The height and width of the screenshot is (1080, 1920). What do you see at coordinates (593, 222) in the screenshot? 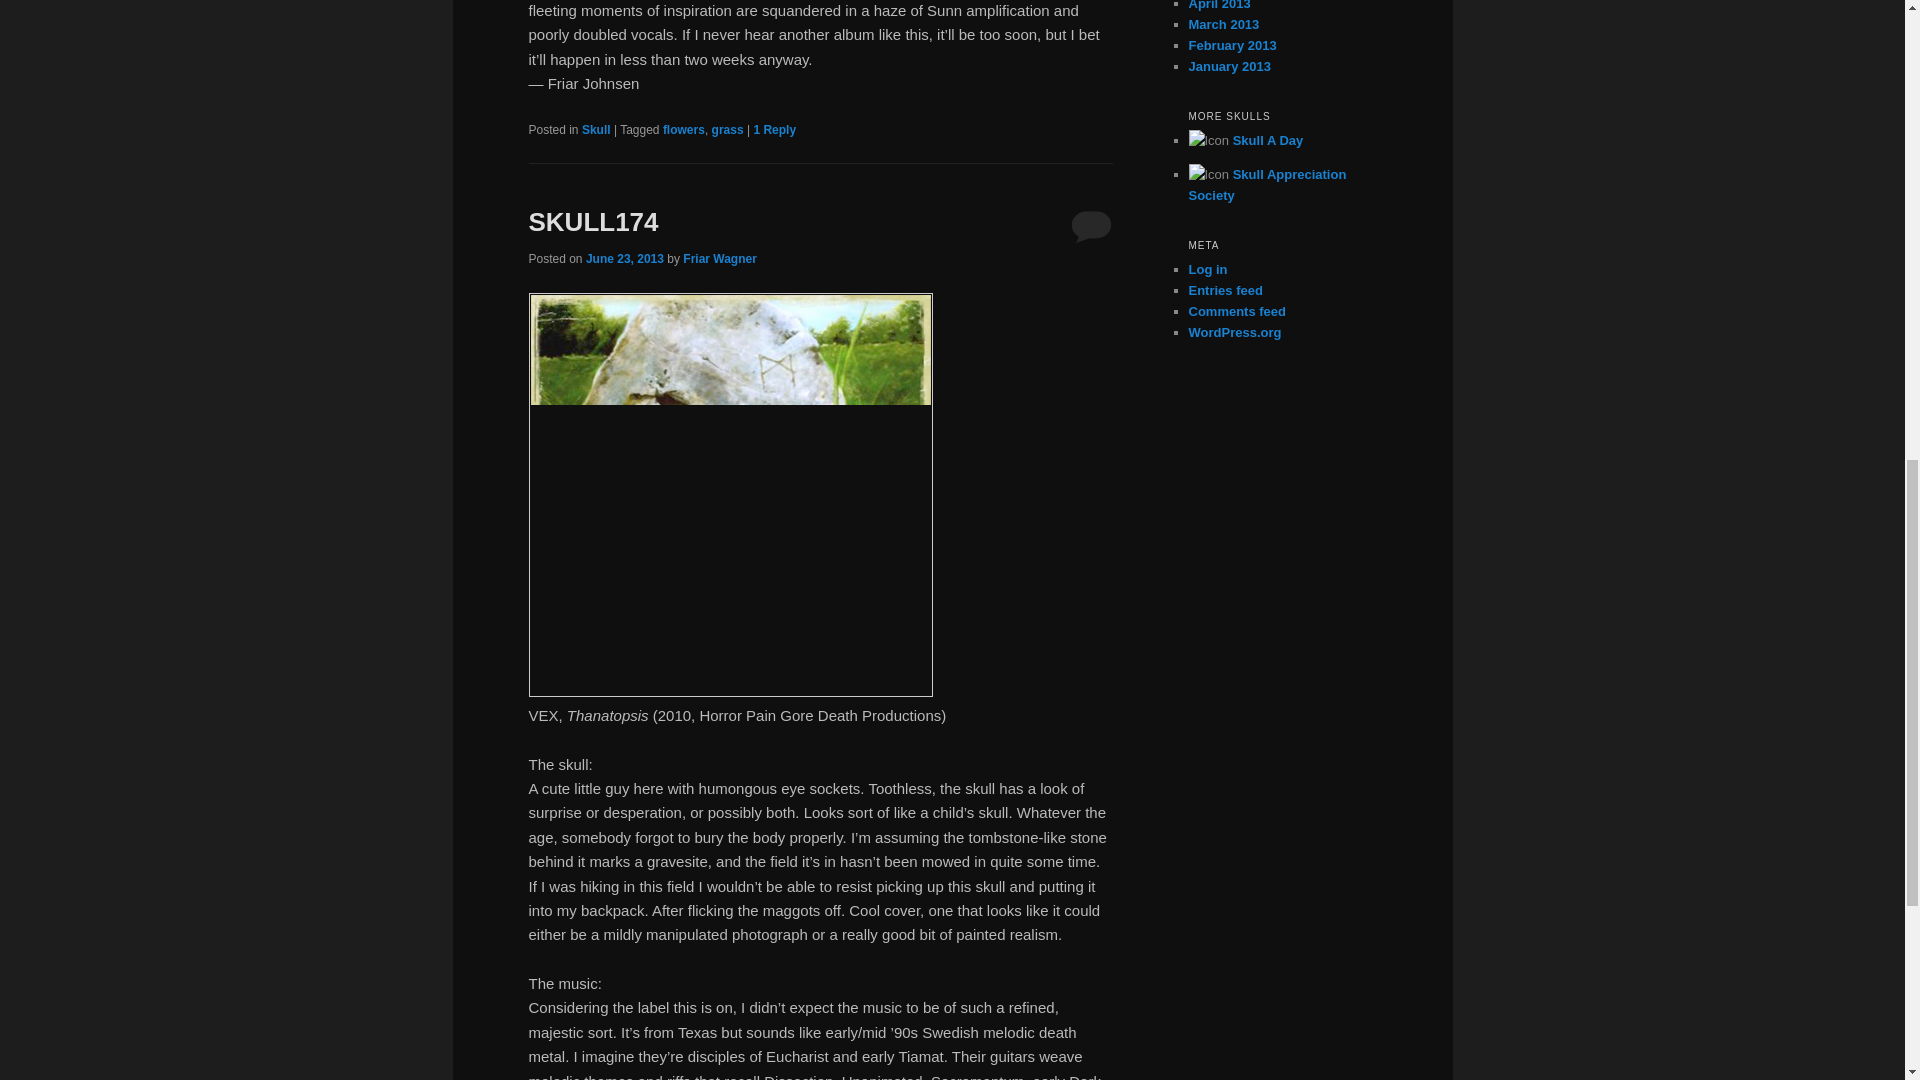
I see `Permalink to SKULL174` at bounding box center [593, 222].